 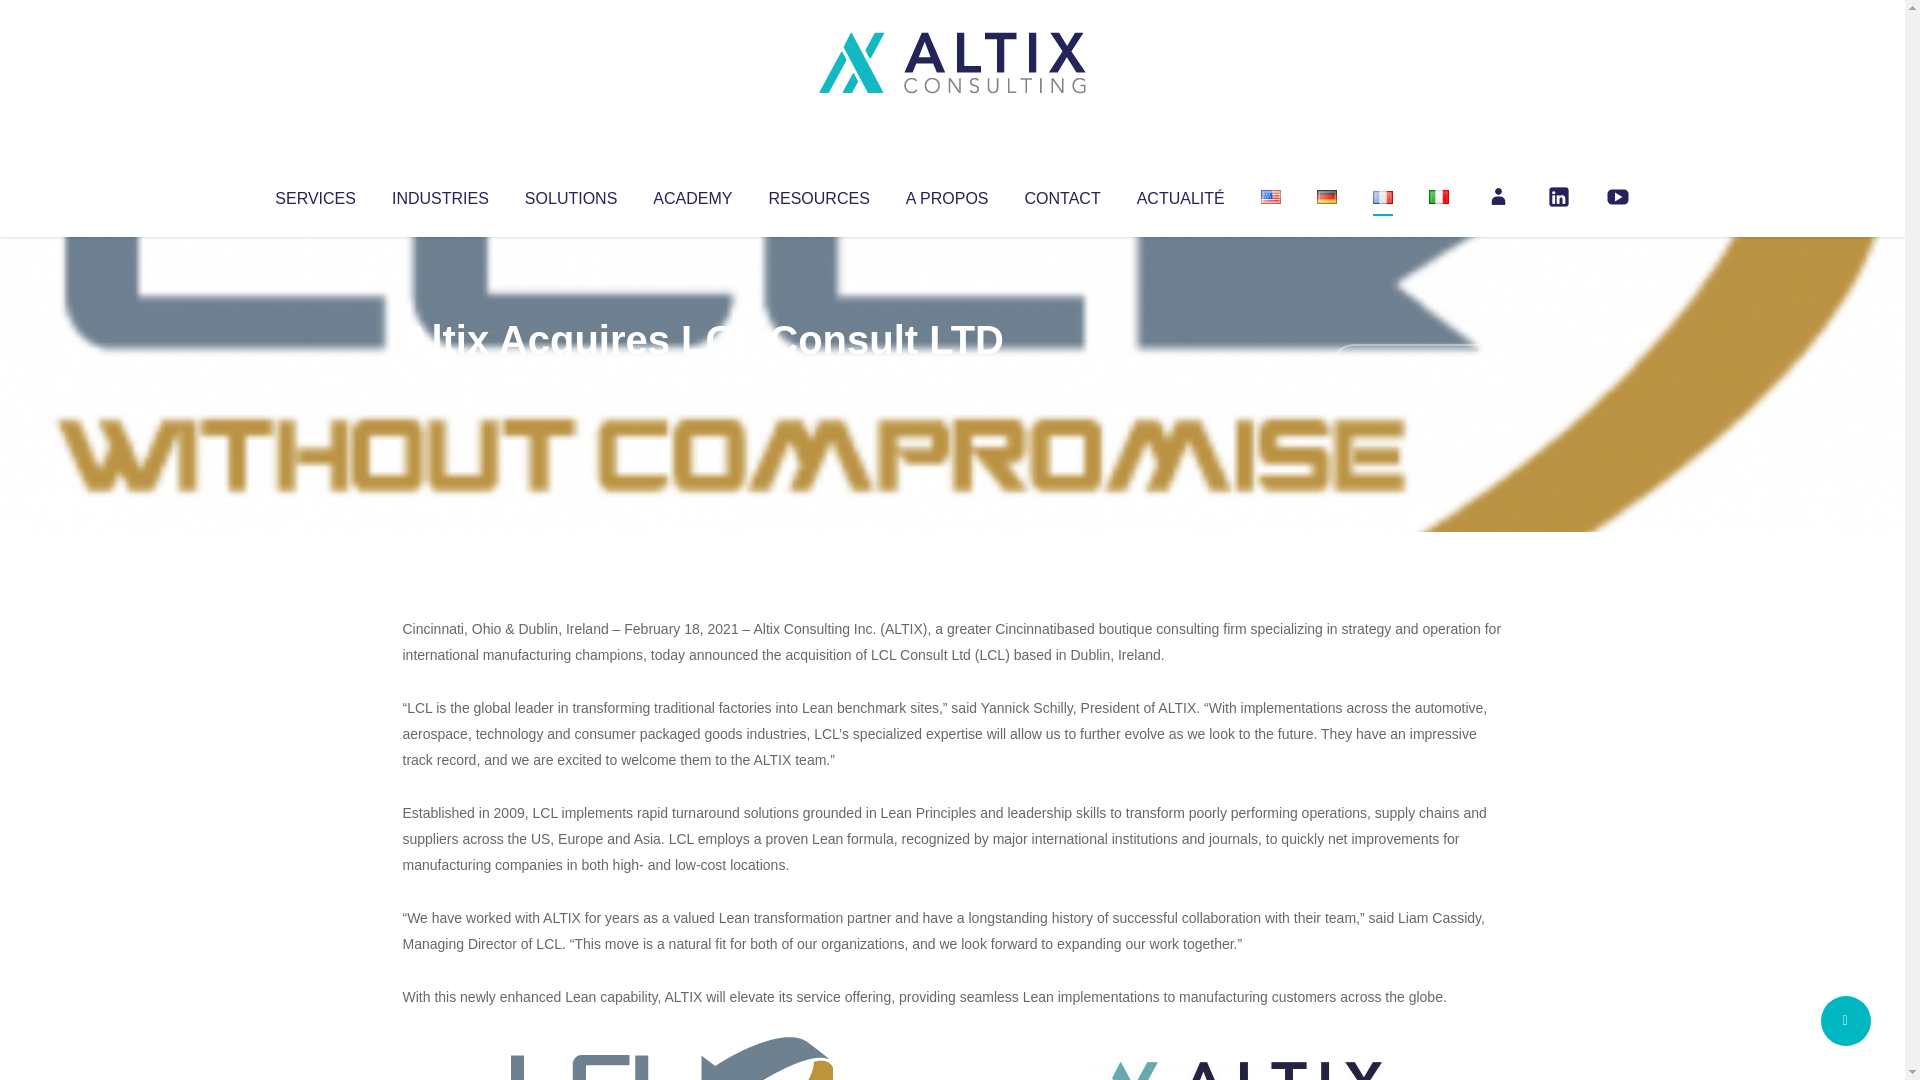 What do you see at coordinates (692, 194) in the screenshot?
I see `ACADEMY` at bounding box center [692, 194].